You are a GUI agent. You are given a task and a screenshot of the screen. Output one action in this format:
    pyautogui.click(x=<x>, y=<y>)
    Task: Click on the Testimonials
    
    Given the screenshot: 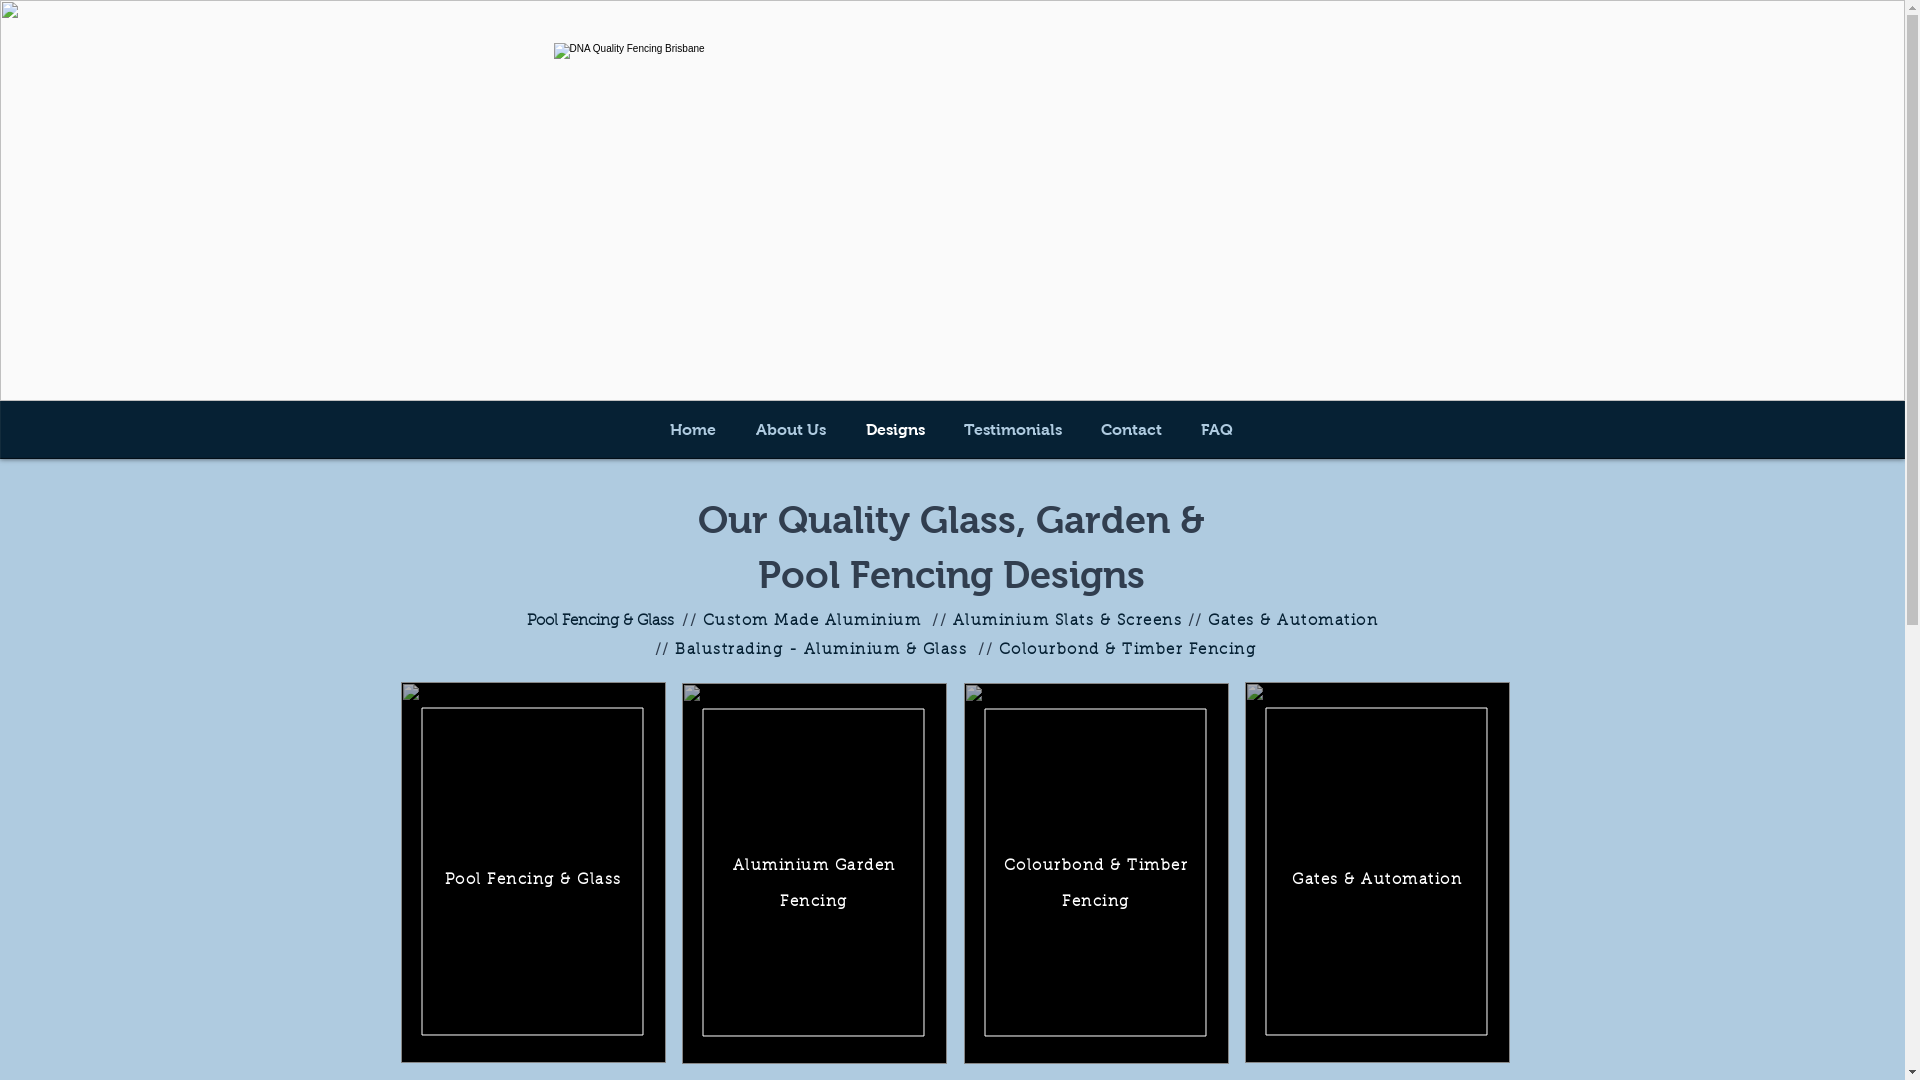 What is the action you would take?
    pyautogui.click(x=1012, y=430)
    